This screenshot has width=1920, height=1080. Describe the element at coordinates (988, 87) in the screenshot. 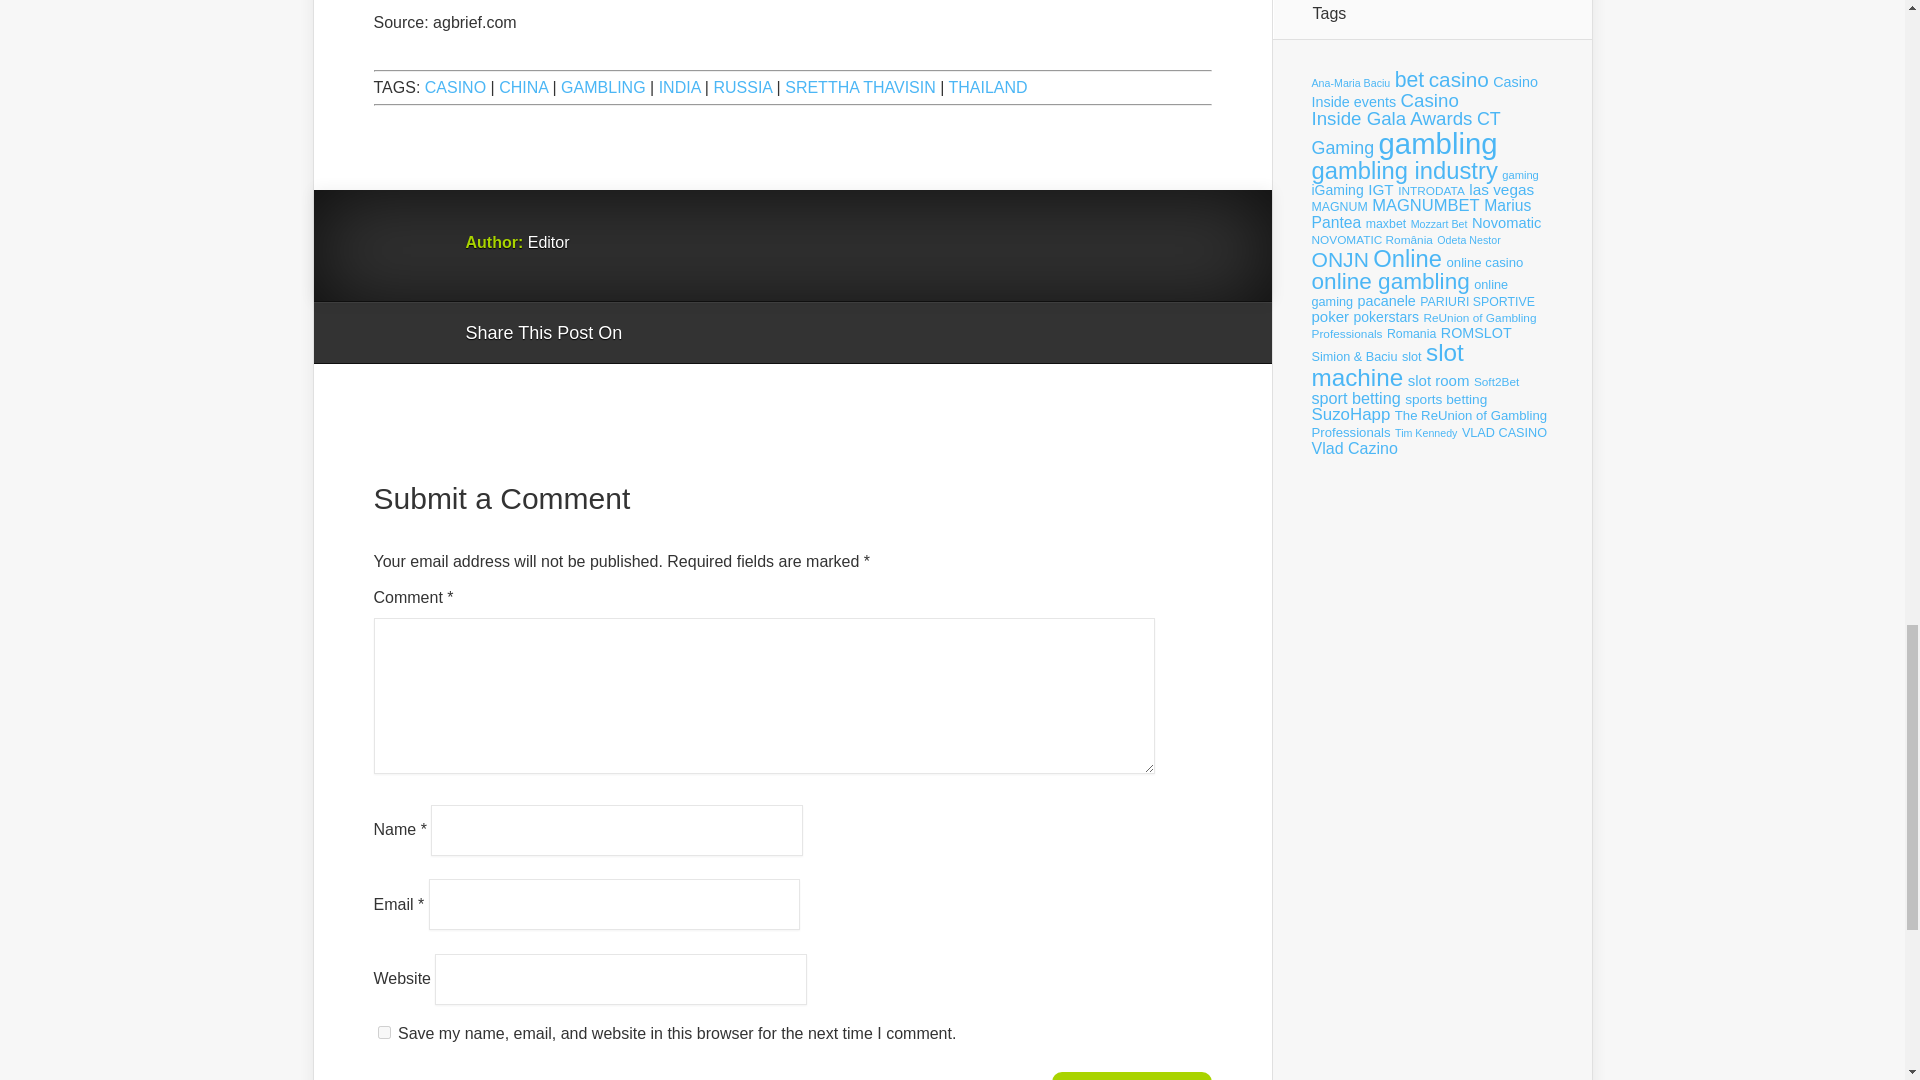

I see `THAILAND` at that location.